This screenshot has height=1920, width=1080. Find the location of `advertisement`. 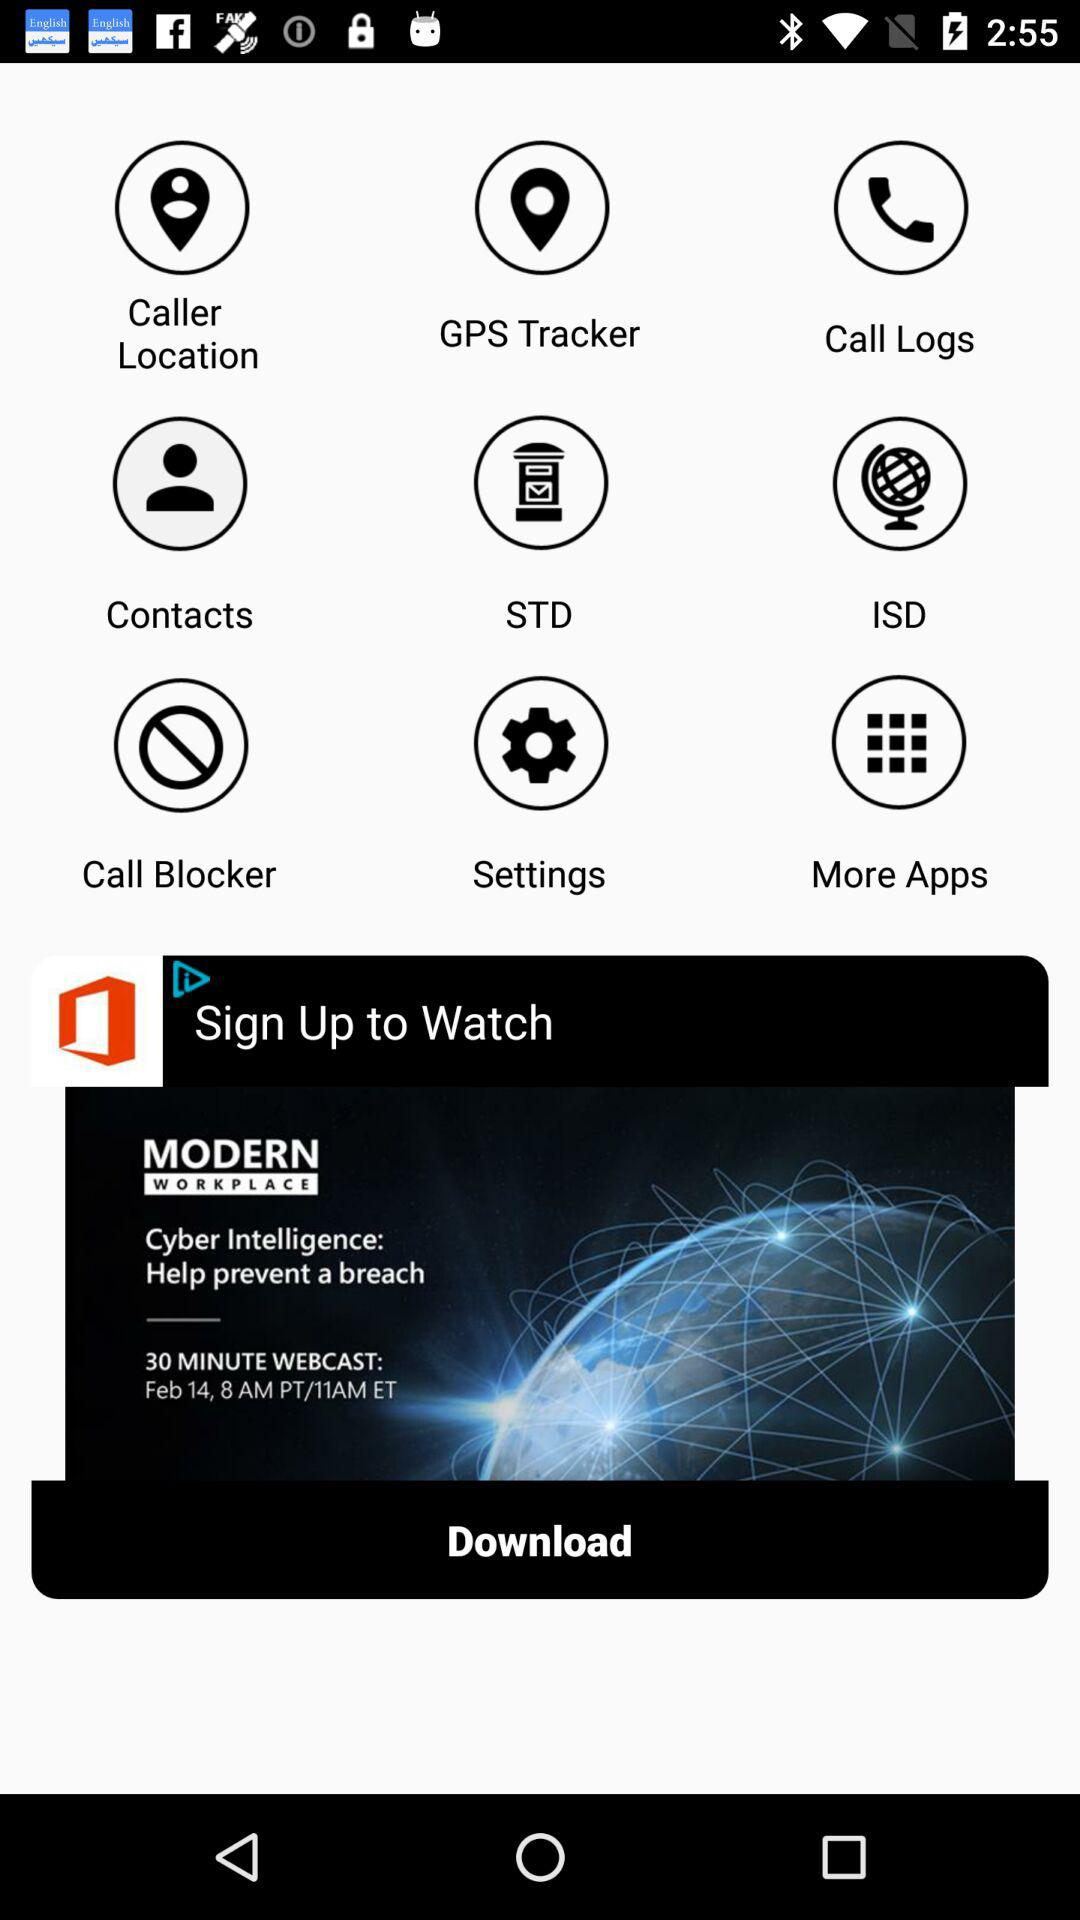

advertisement is located at coordinates (540, 1283).